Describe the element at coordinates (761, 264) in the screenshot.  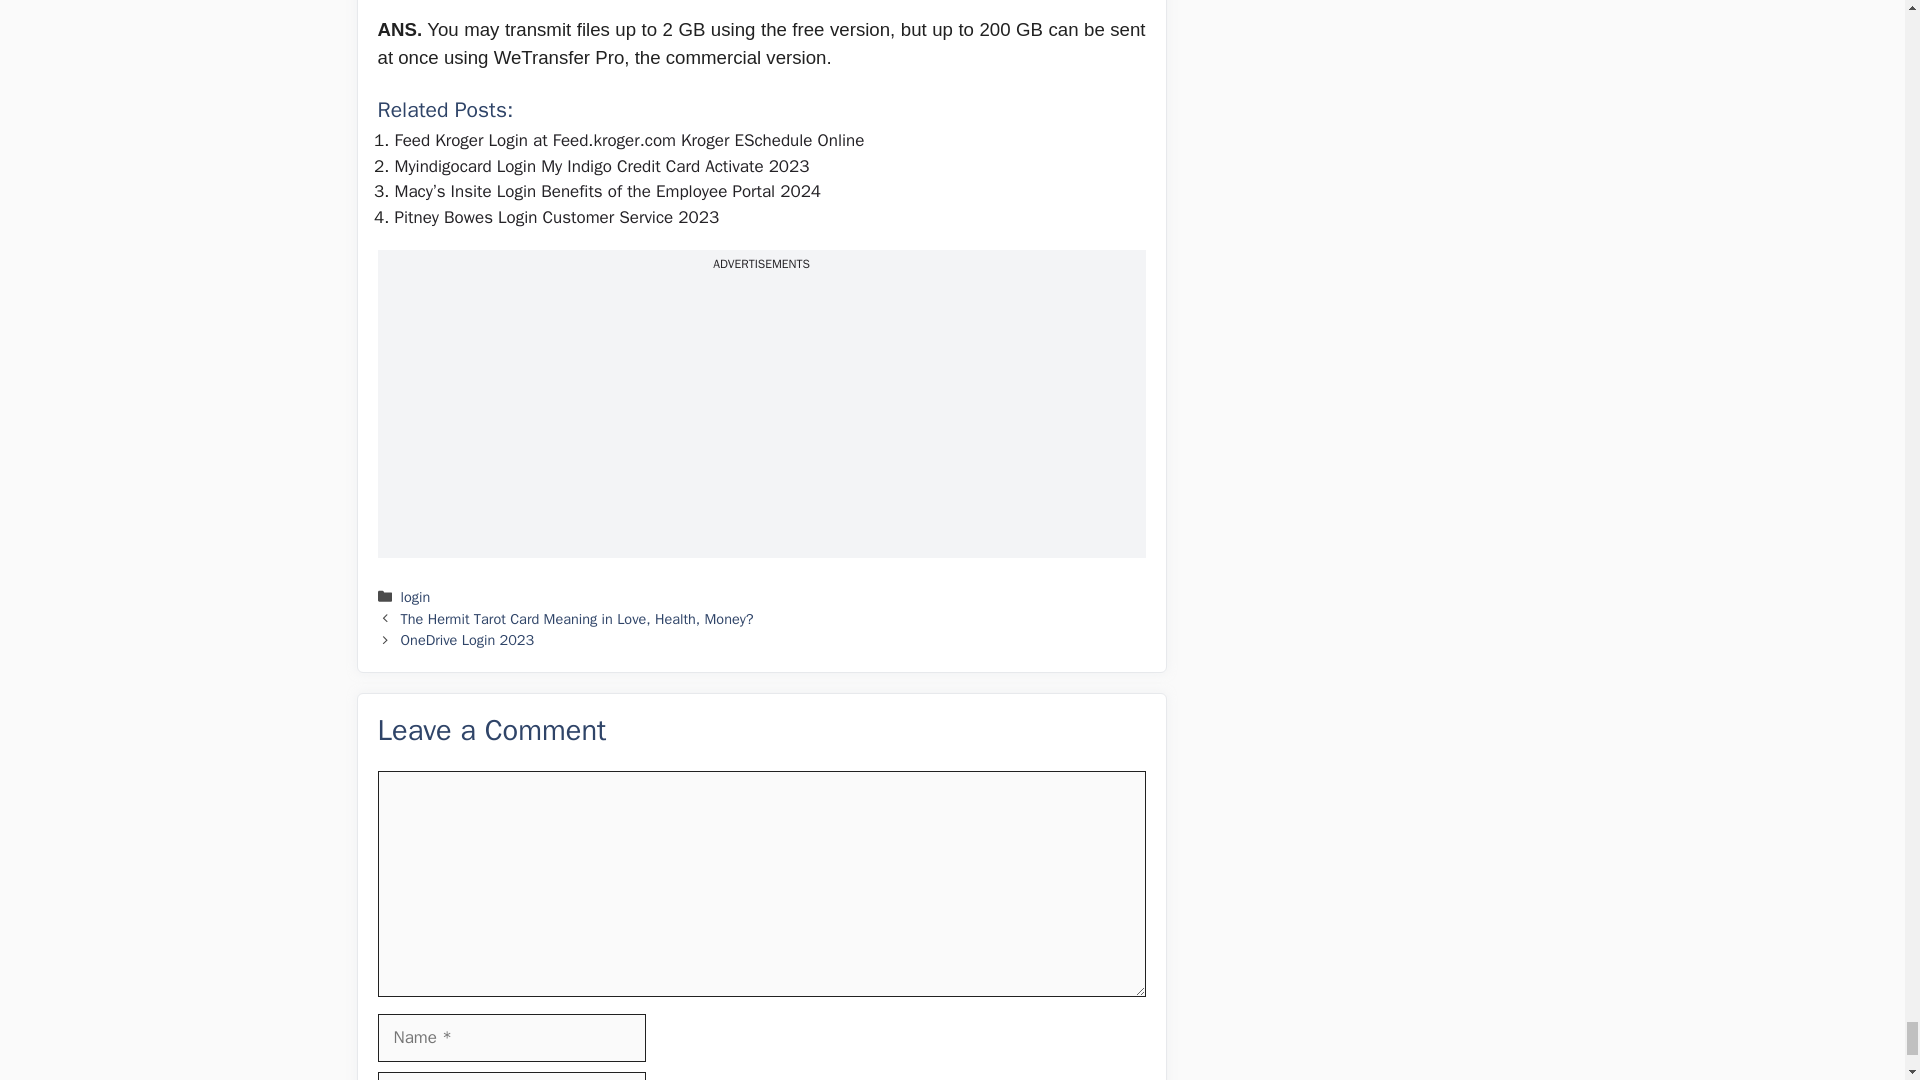
I see `ADVERTISEMENTS` at that location.